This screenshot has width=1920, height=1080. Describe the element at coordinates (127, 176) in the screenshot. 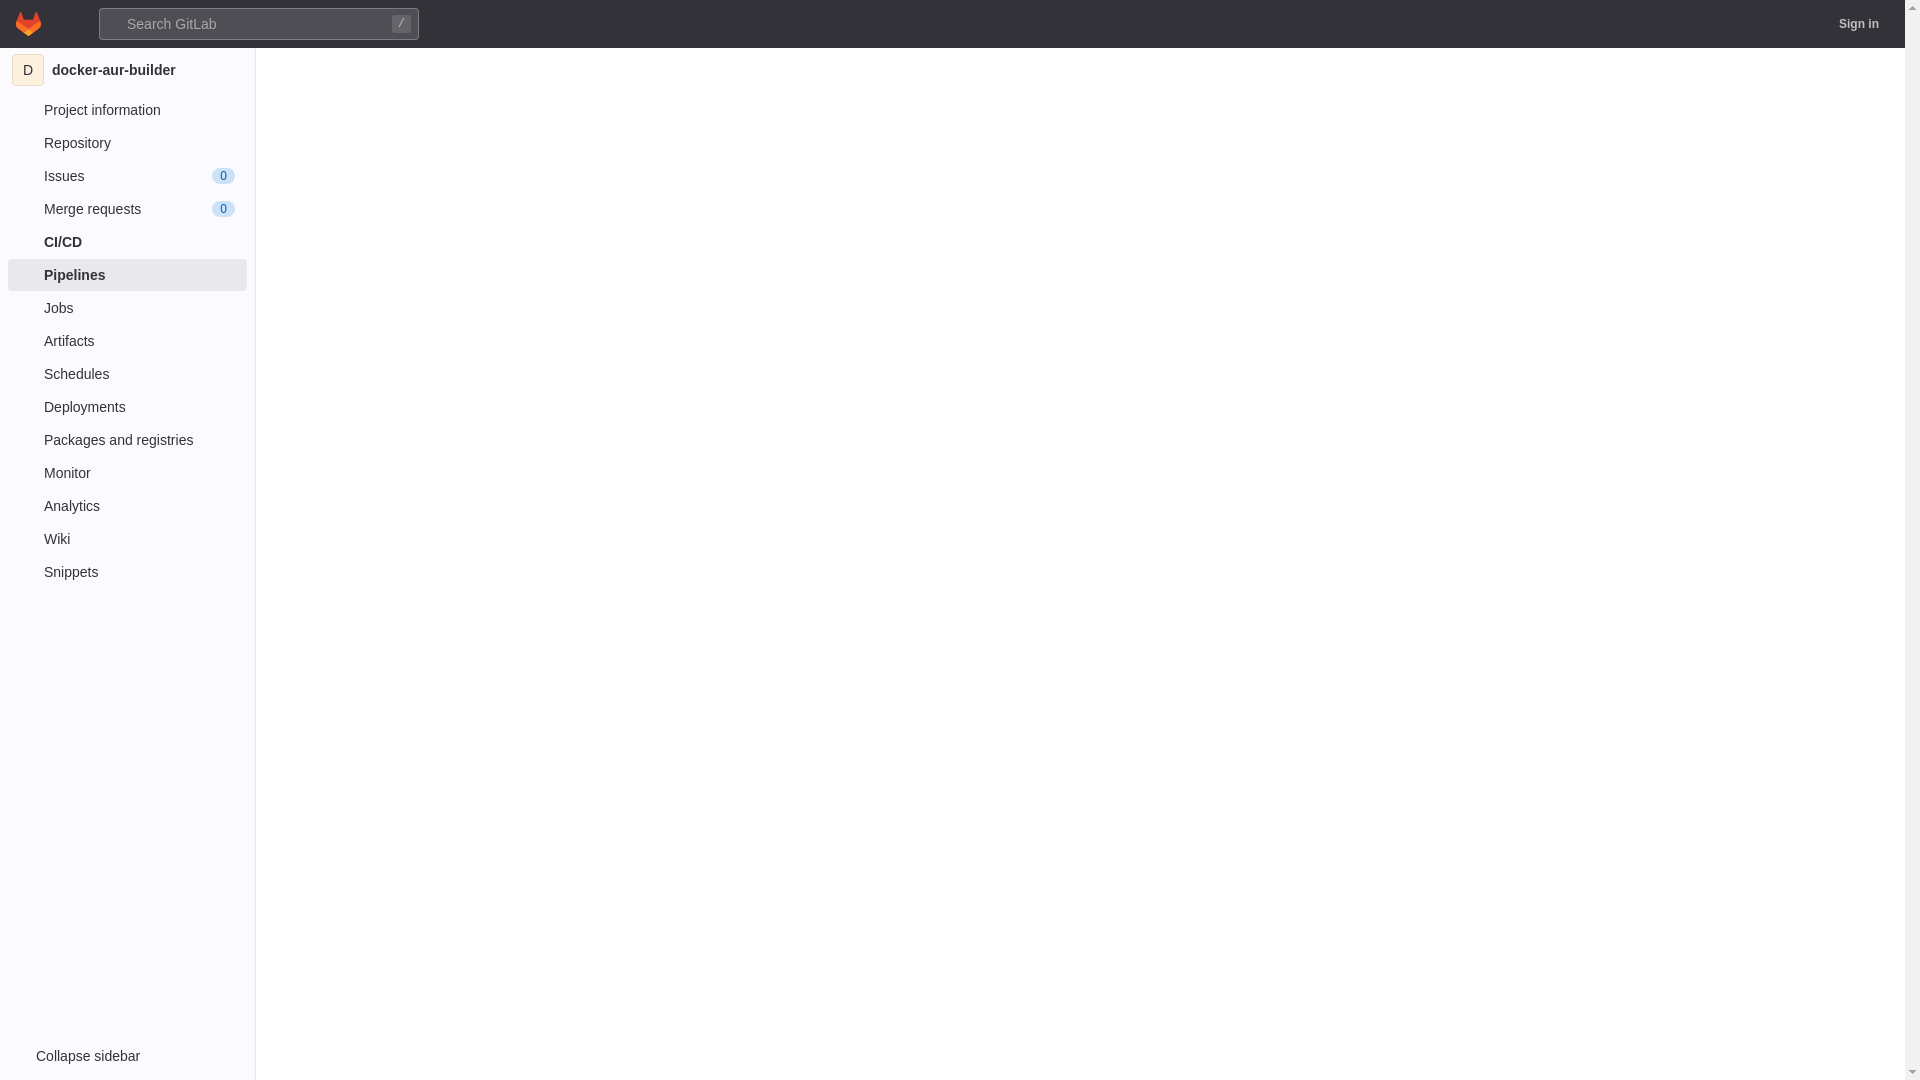

I see `Issues
0` at that location.